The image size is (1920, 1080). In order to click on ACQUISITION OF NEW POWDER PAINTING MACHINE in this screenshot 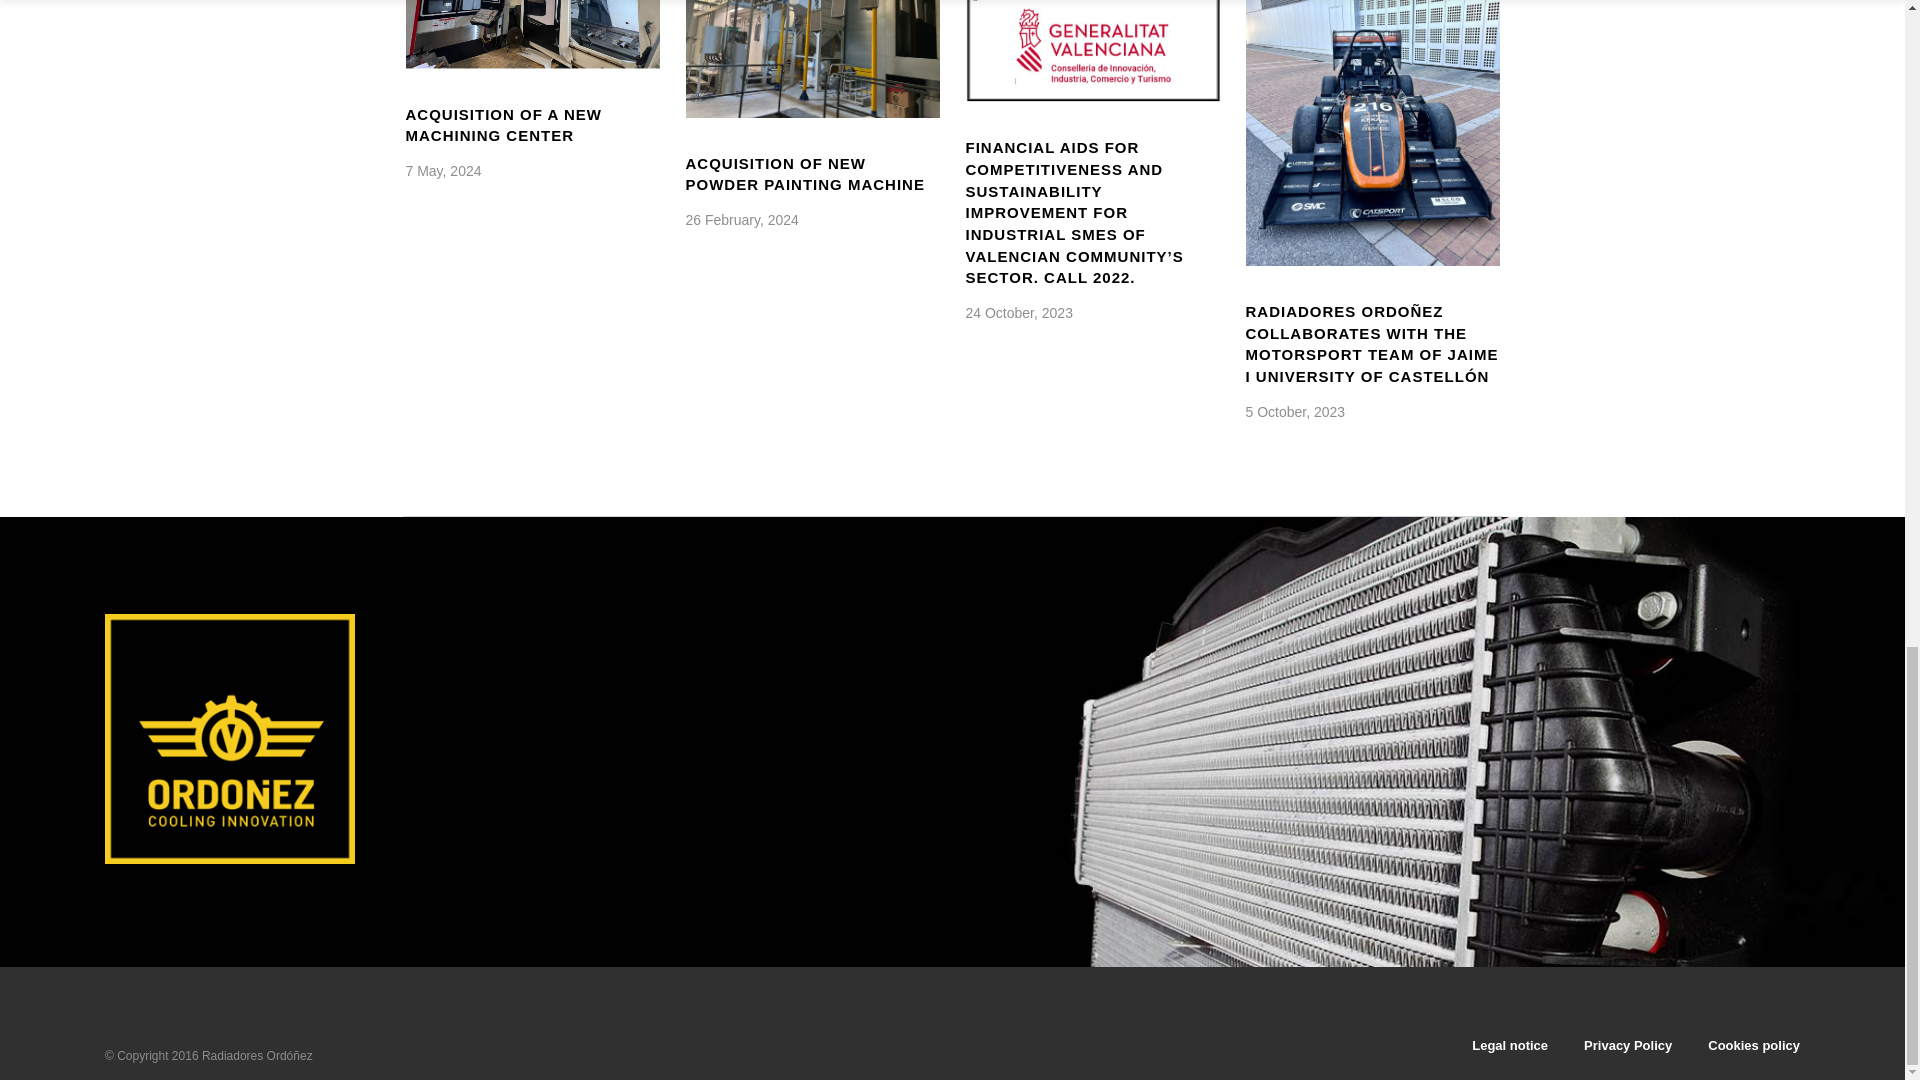, I will do `click(812, 58)`.